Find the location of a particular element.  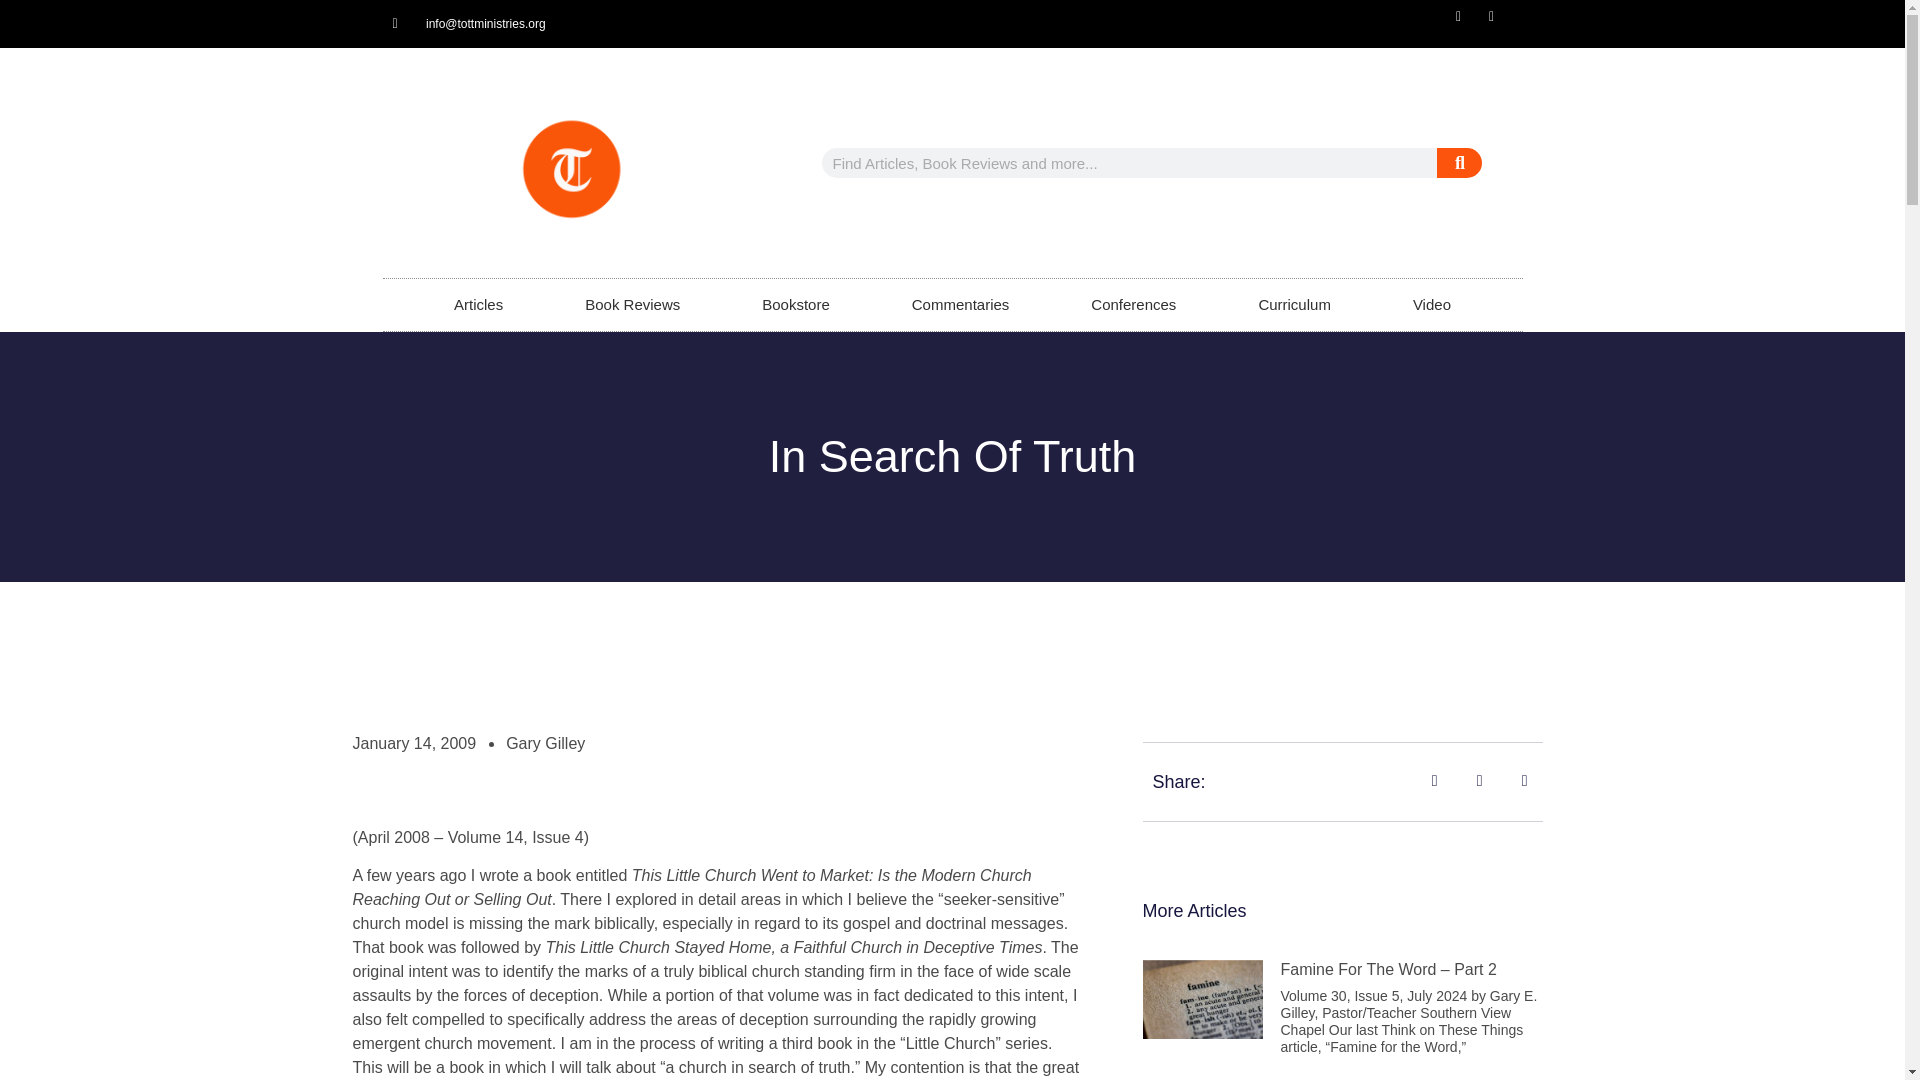

Book Reviews is located at coordinates (632, 304).